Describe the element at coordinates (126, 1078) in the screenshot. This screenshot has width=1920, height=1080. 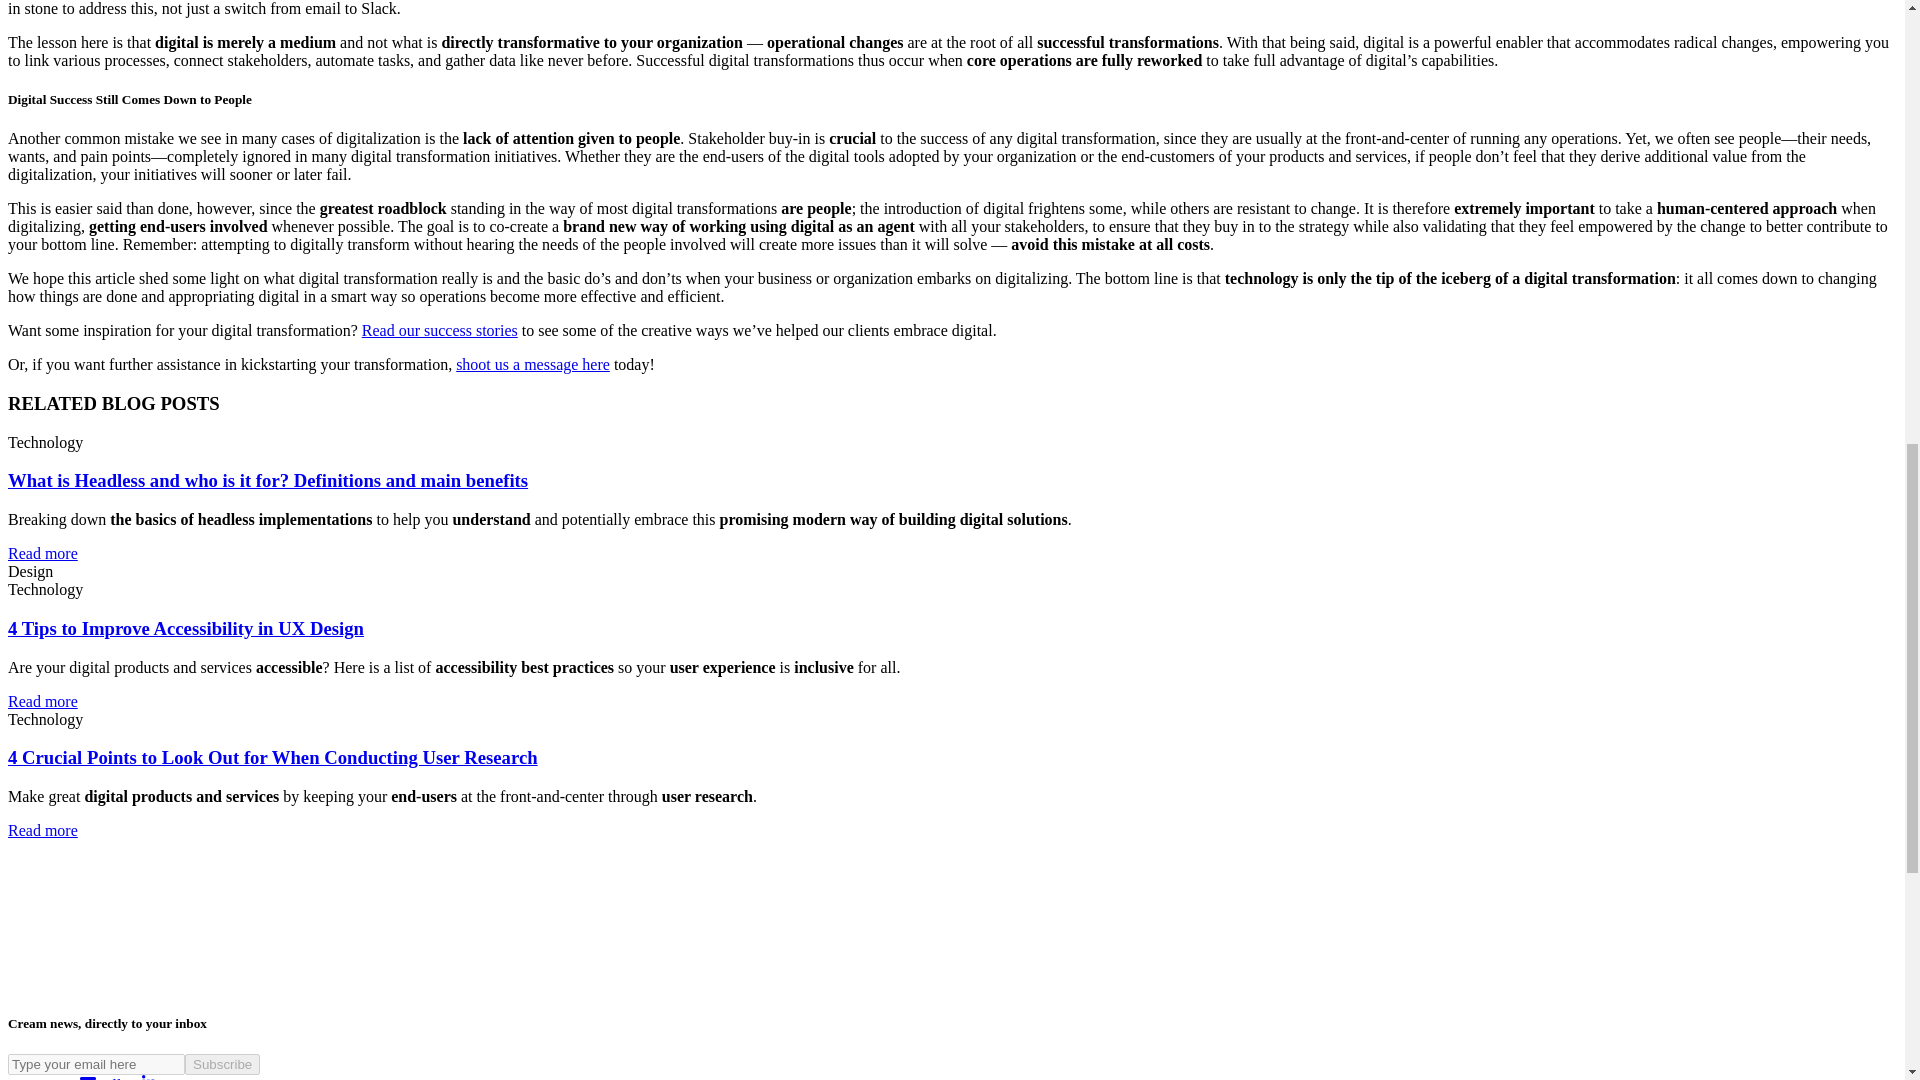
I see `Follow` at that location.